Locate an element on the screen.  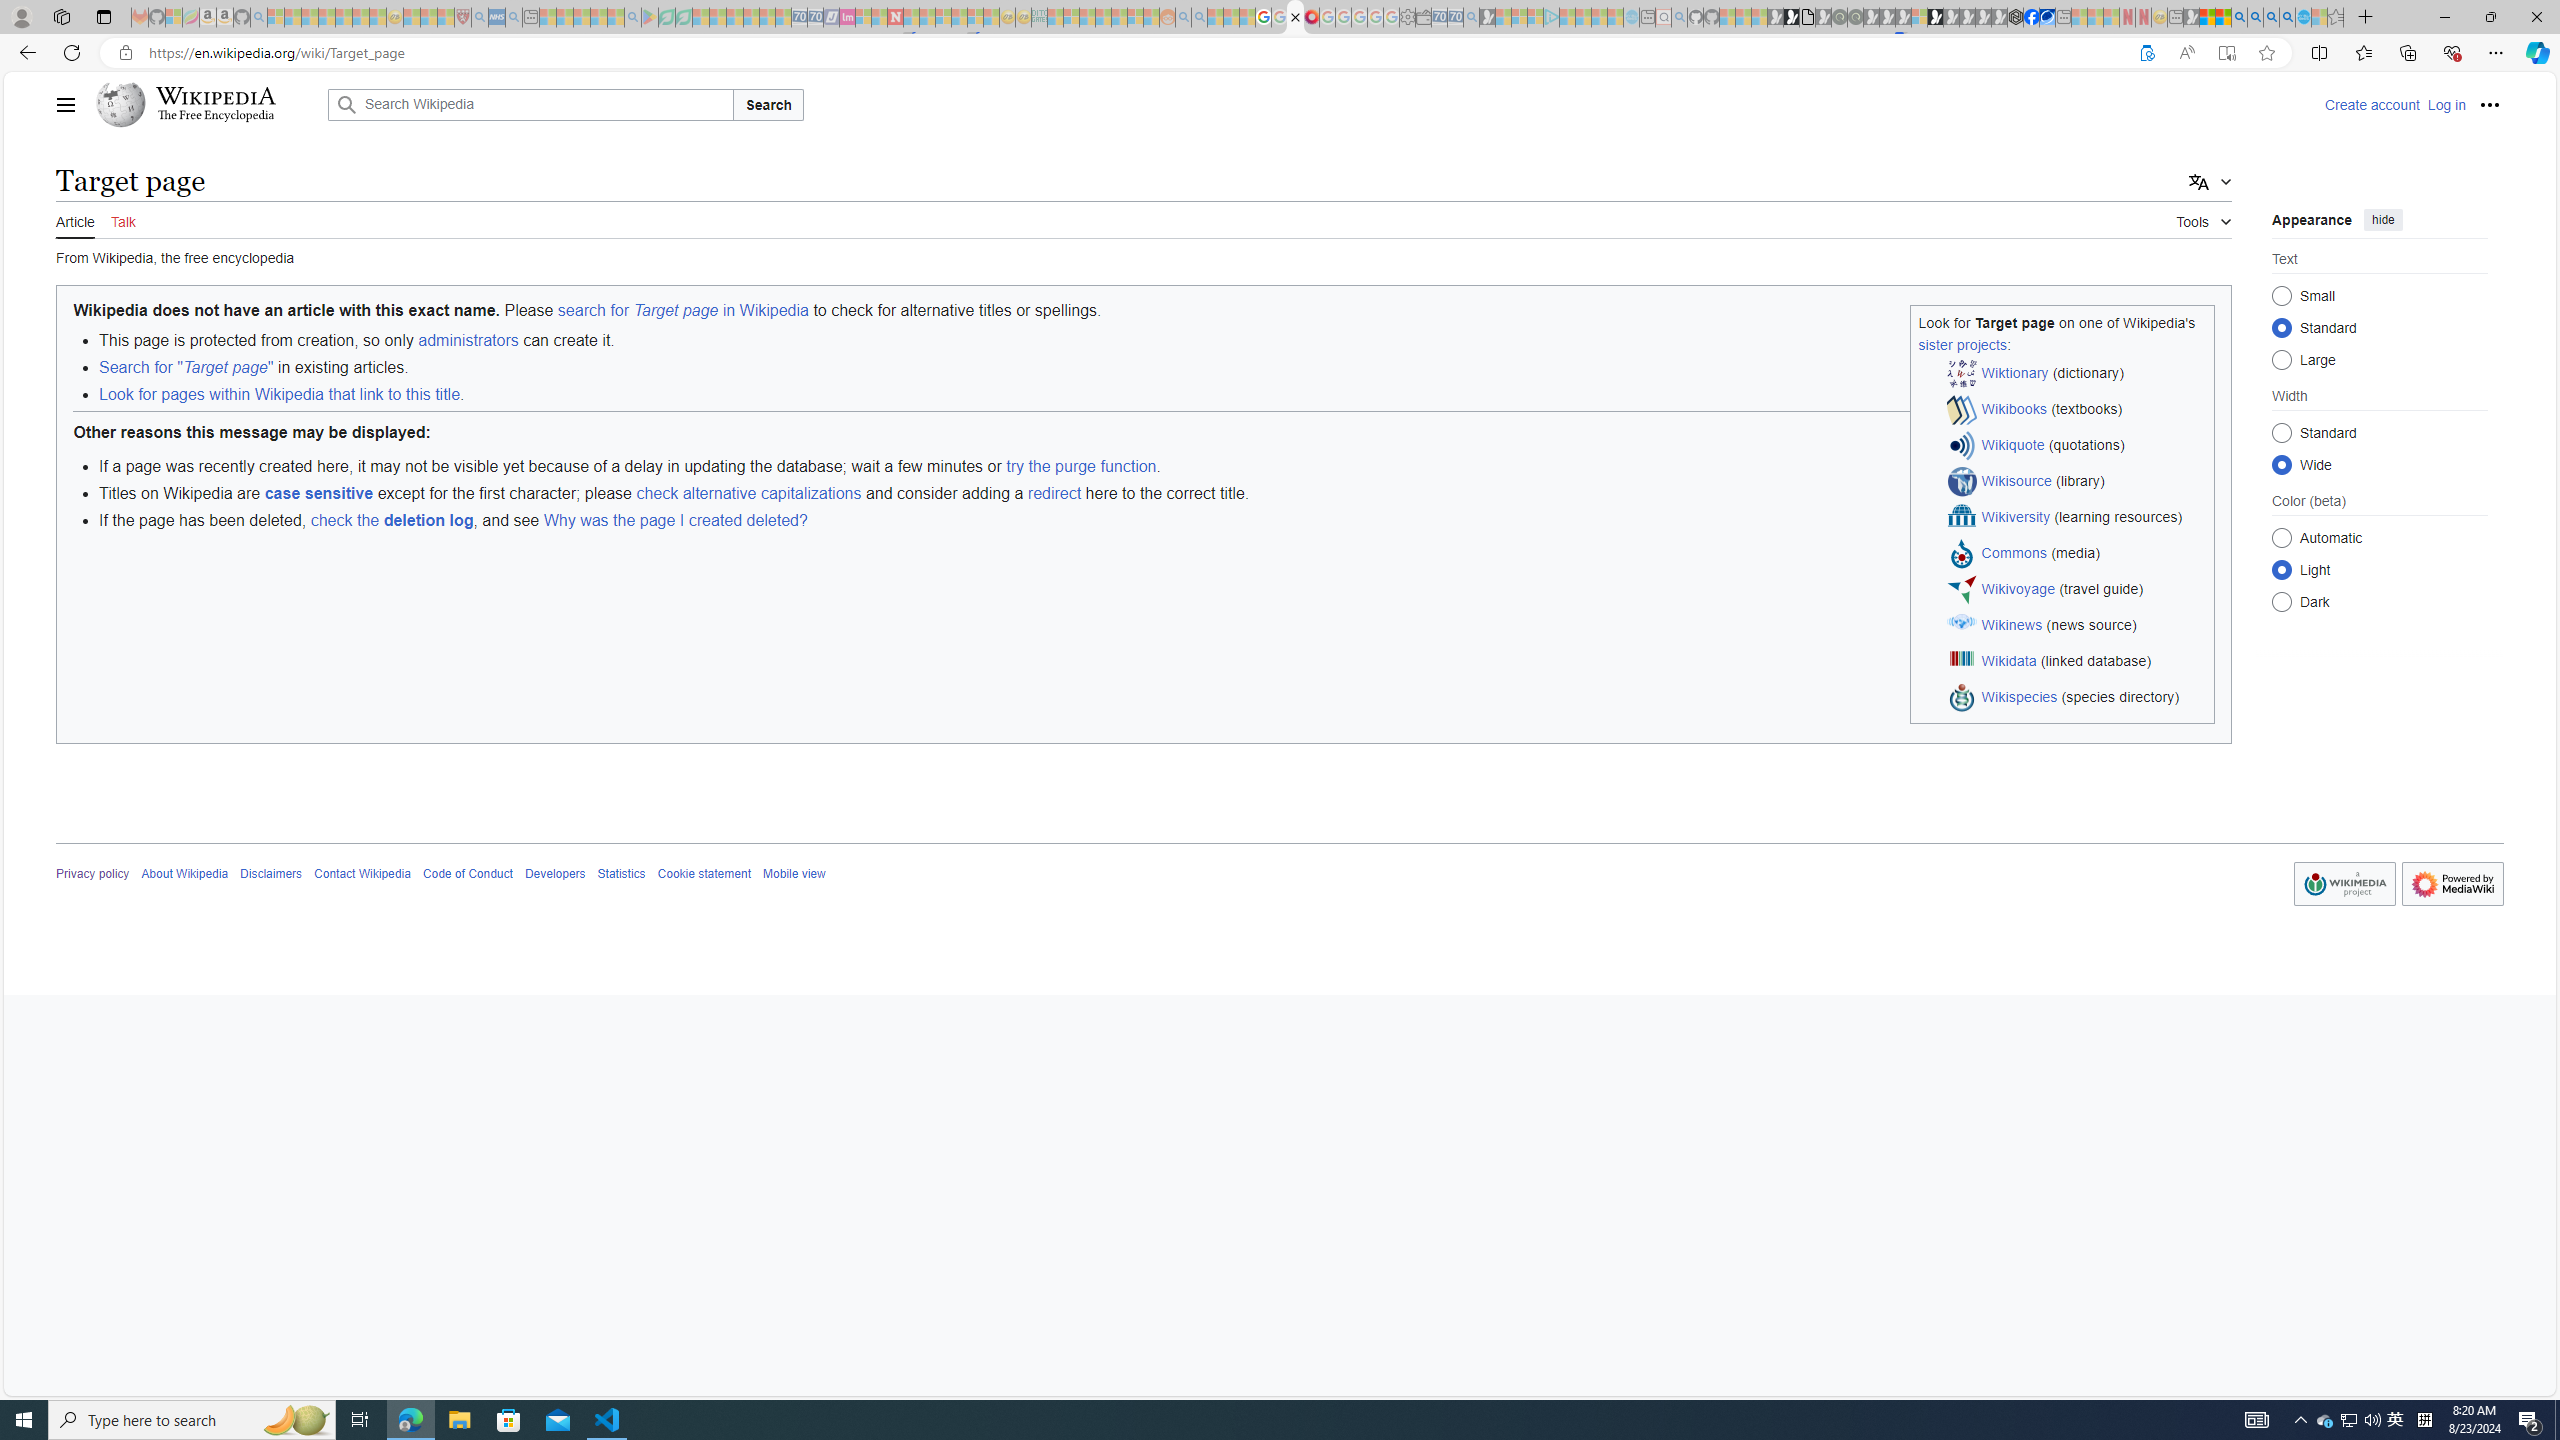
Wikibooks (textbooks) is located at coordinates (2077, 410).